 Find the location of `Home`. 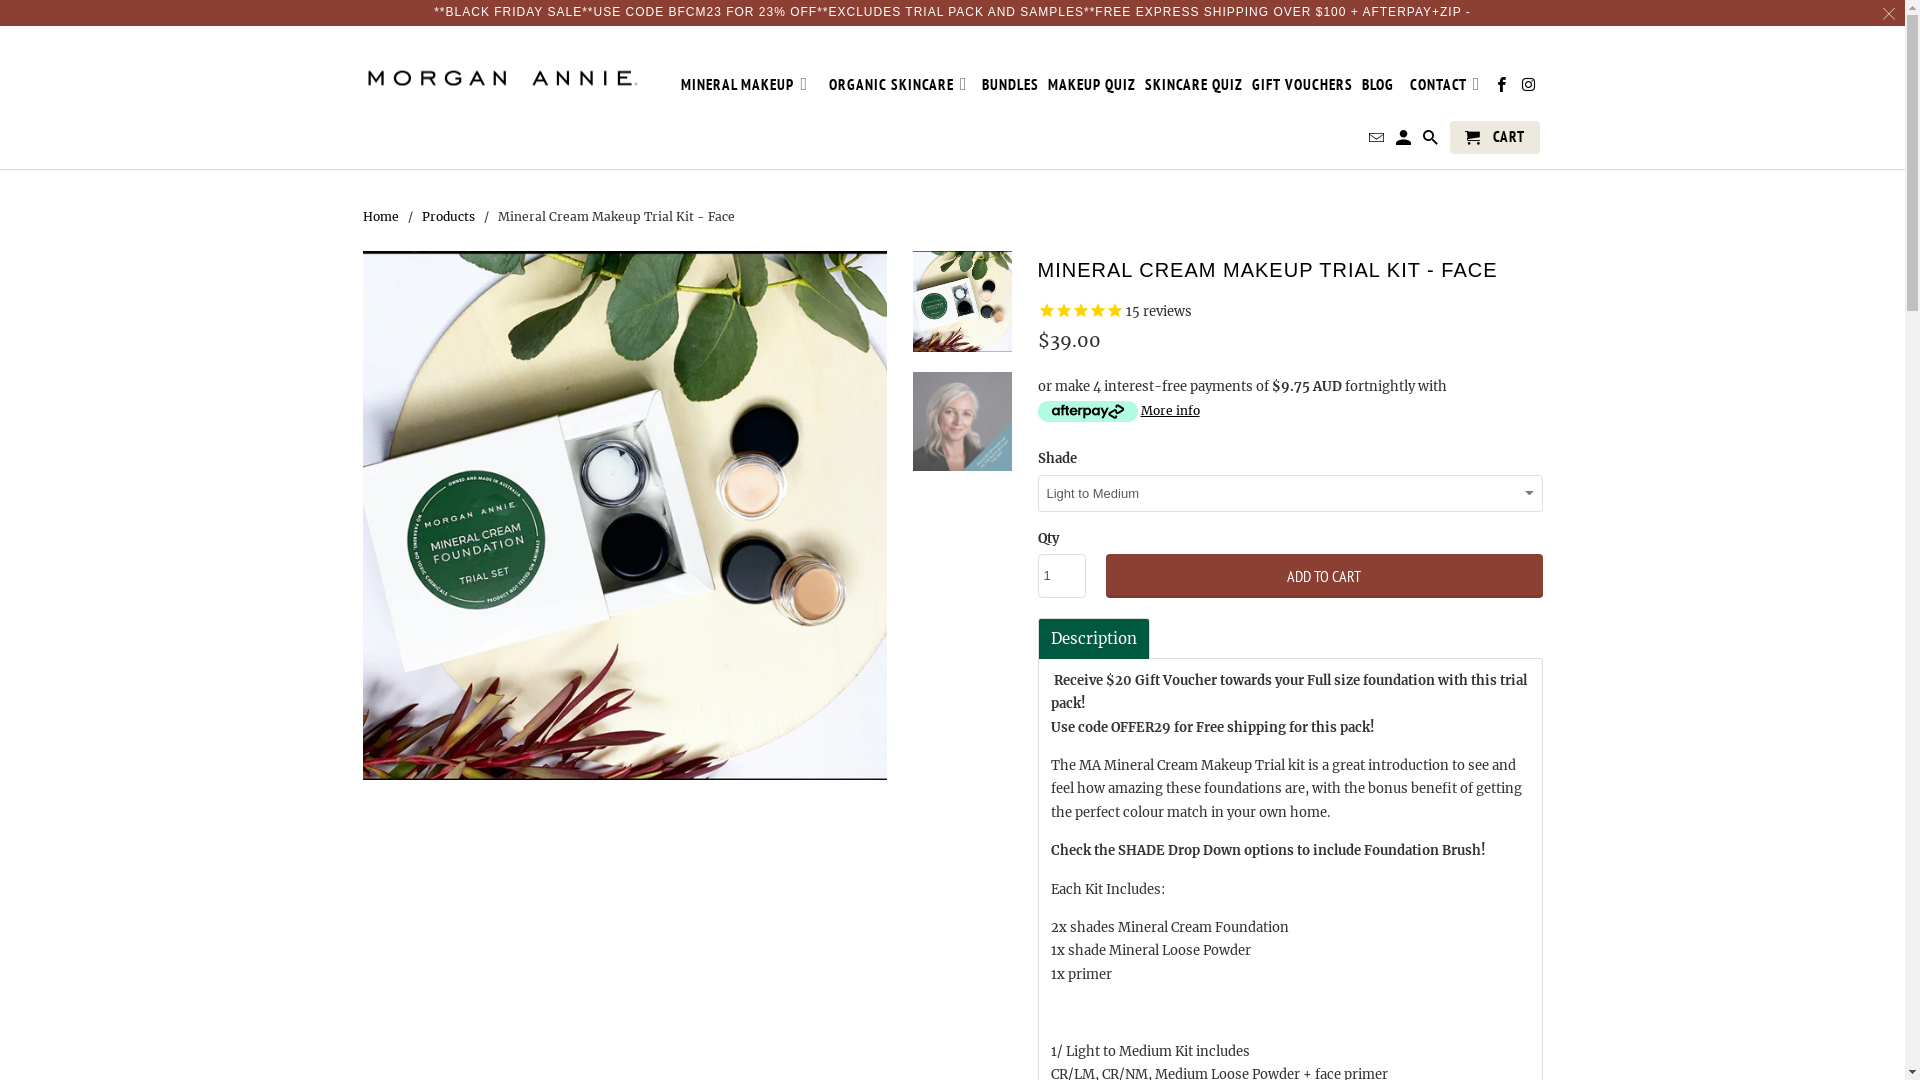

Home is located at coordinates (380, 216).